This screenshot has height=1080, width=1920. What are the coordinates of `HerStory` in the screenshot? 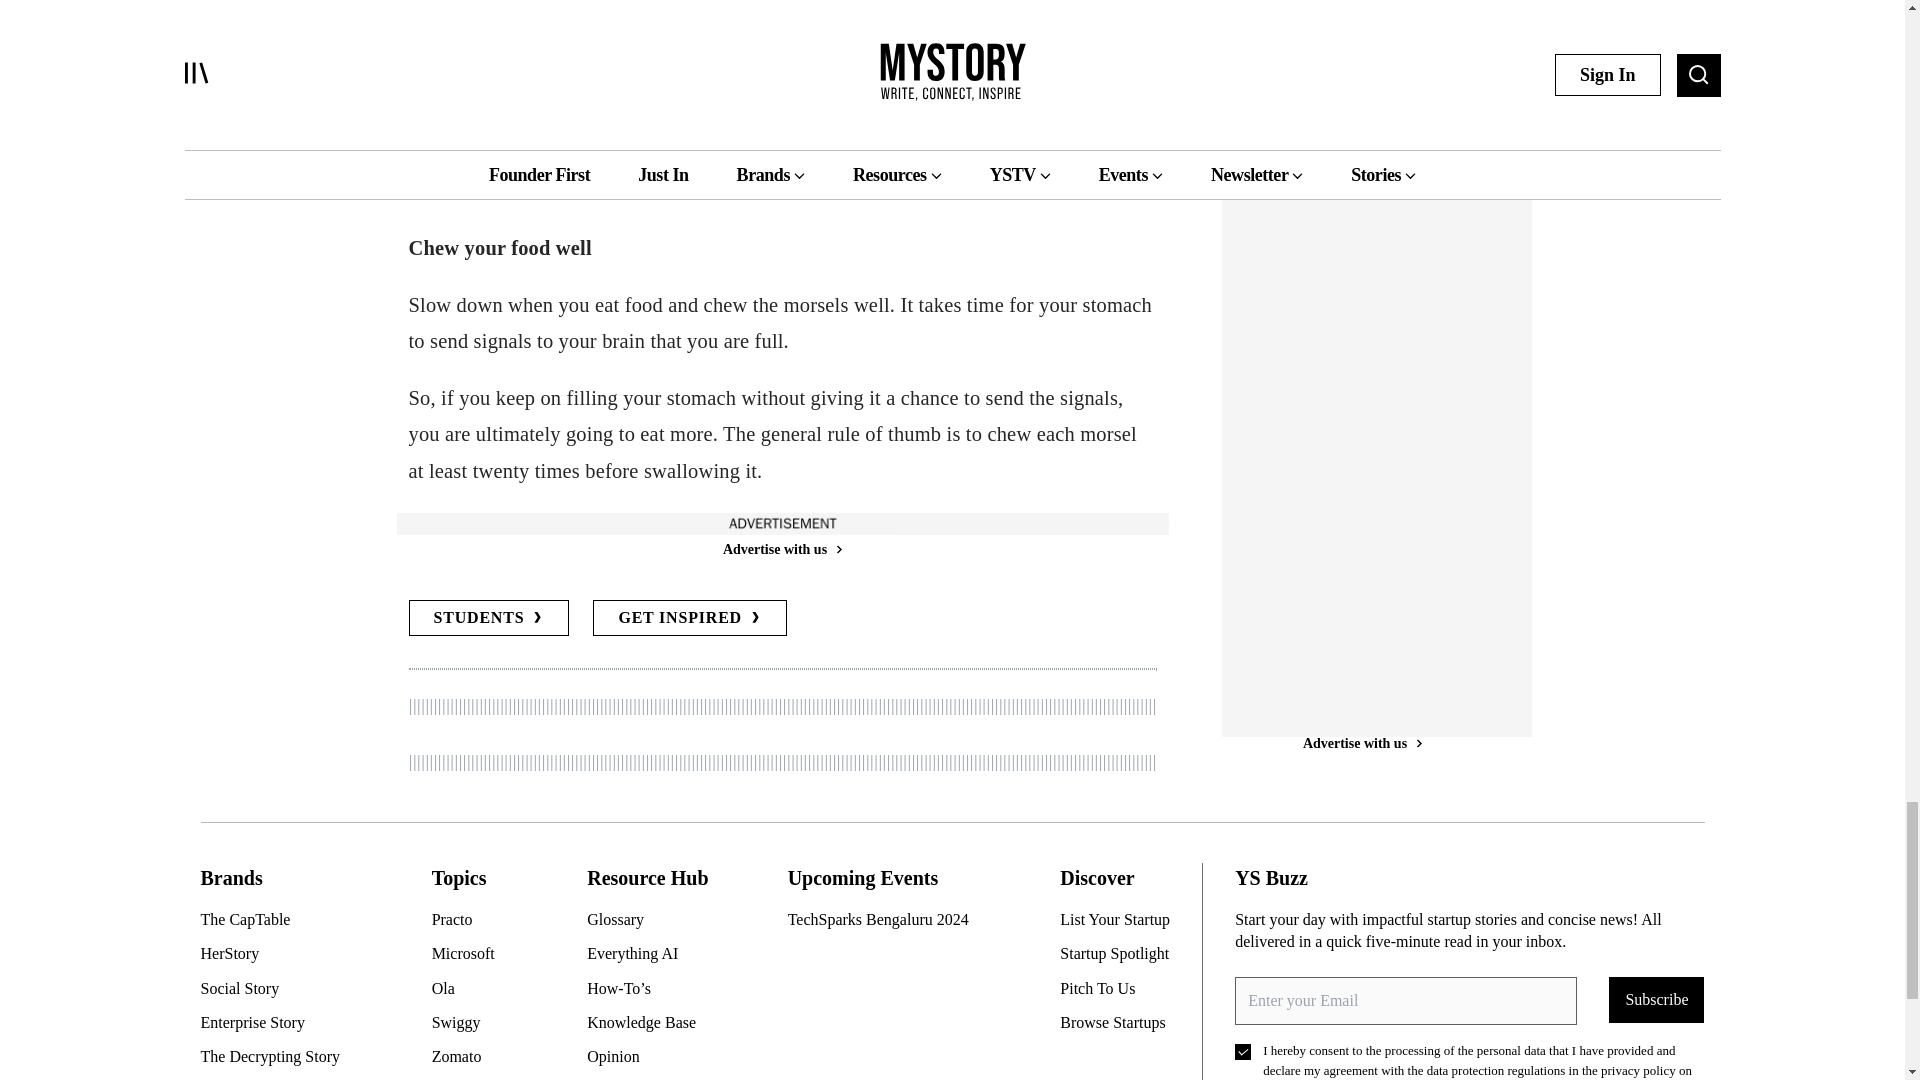 It's located at (277, 954).